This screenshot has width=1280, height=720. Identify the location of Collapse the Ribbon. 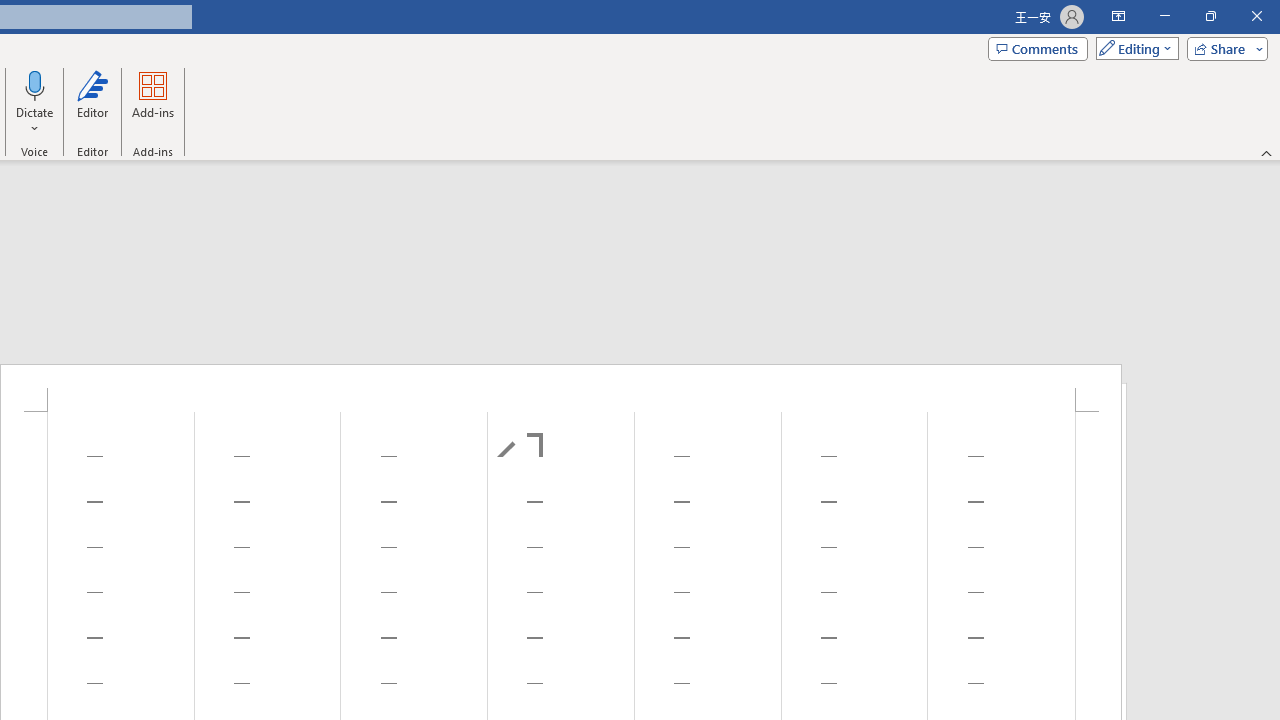
(1267, 152).